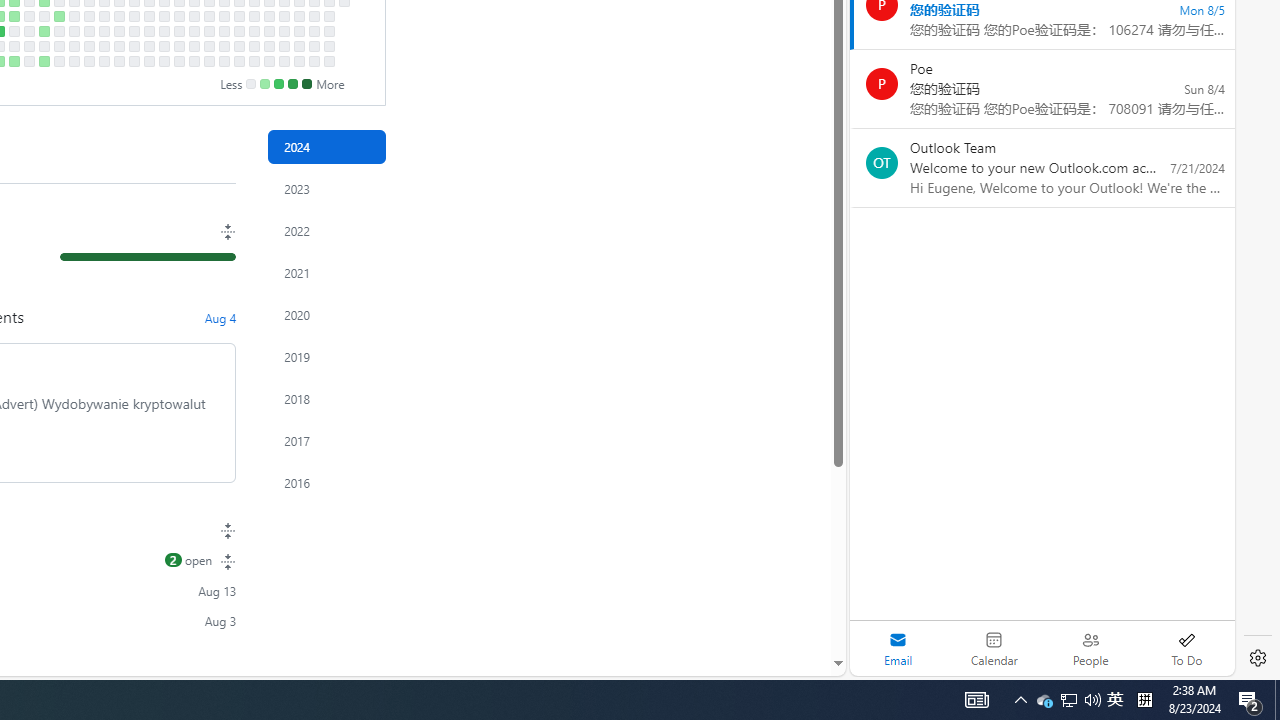 This screenshot has width=1280, height=720. What do you see at coordinates (194, 61) in the screenshot?
I see `No contributions on October 26th.` at bounding box center [194, 61].